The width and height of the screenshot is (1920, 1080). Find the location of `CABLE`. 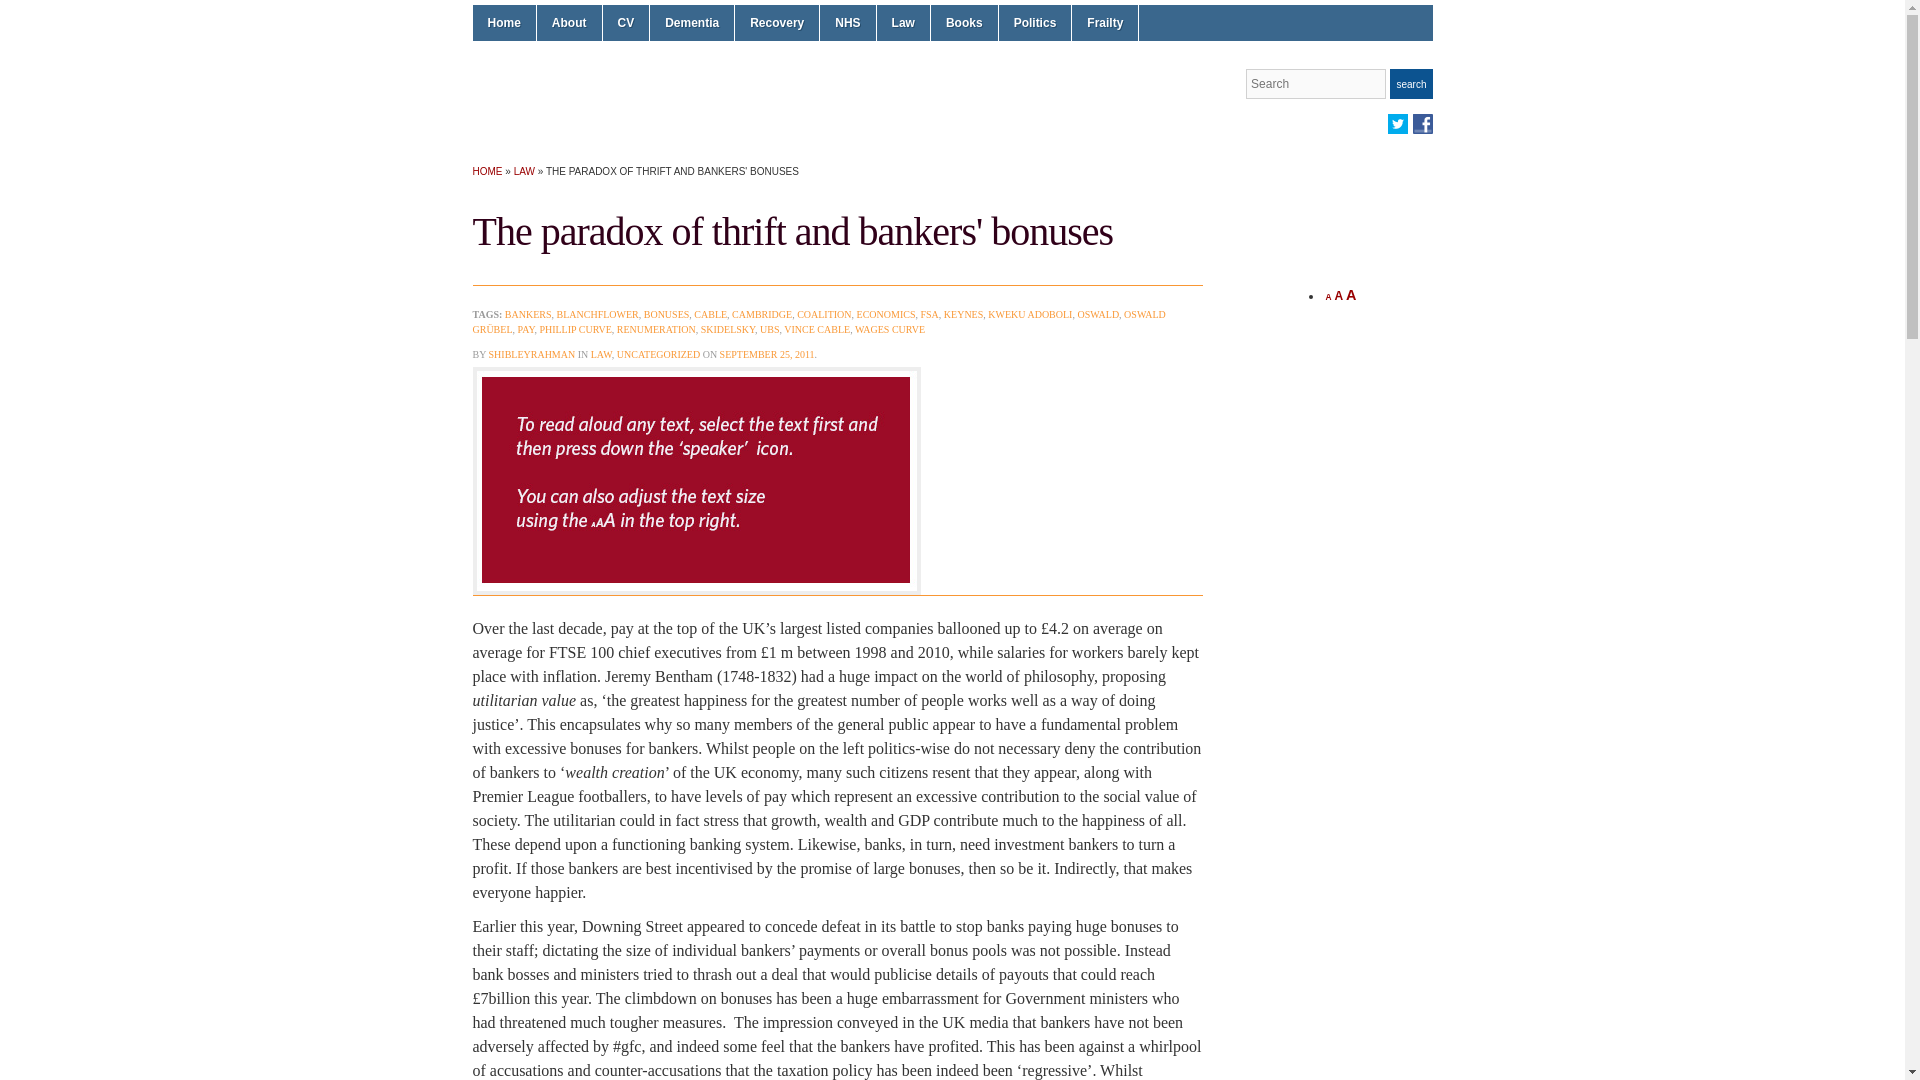

CABLE is located at coordinates (710, 314).